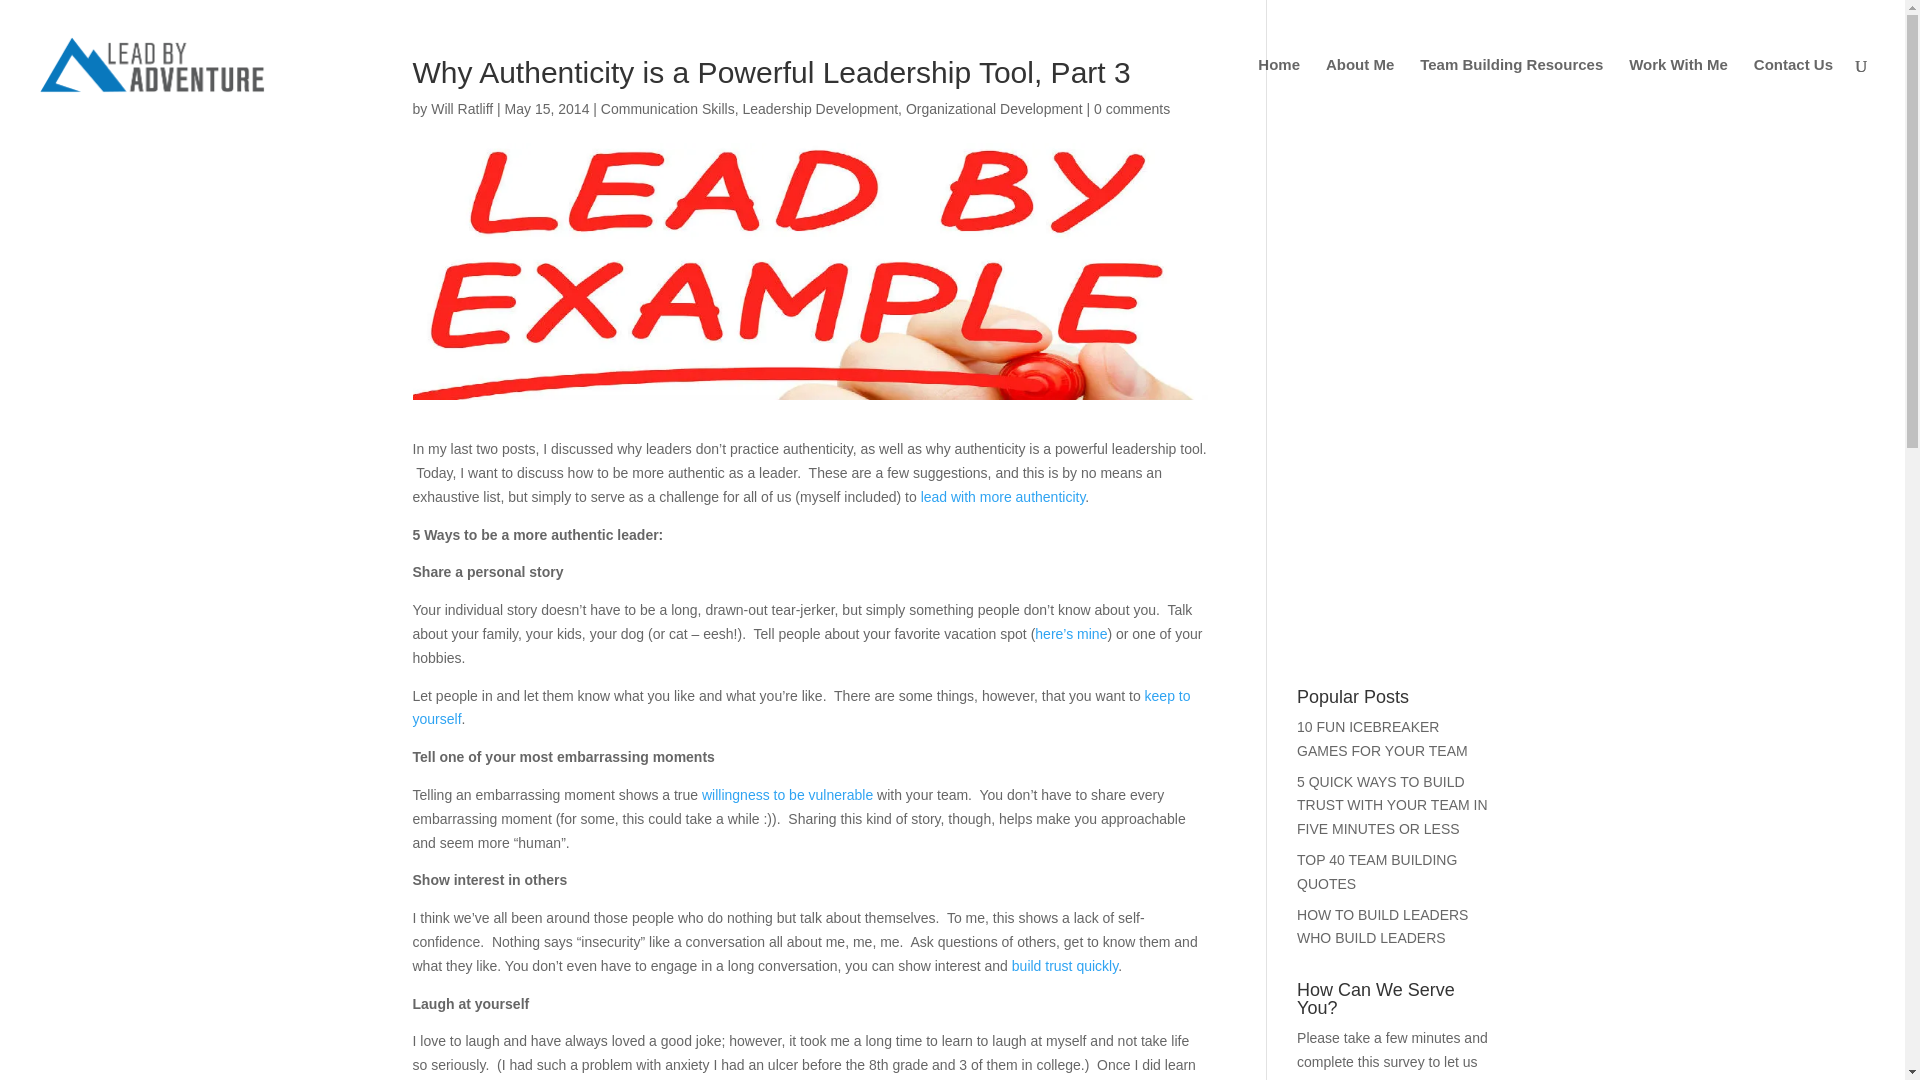 The image size is (1920, 1080). Describe the element at coordinates (1004, 526) in the screenshot. I see `lead with more authenticity` at that location.